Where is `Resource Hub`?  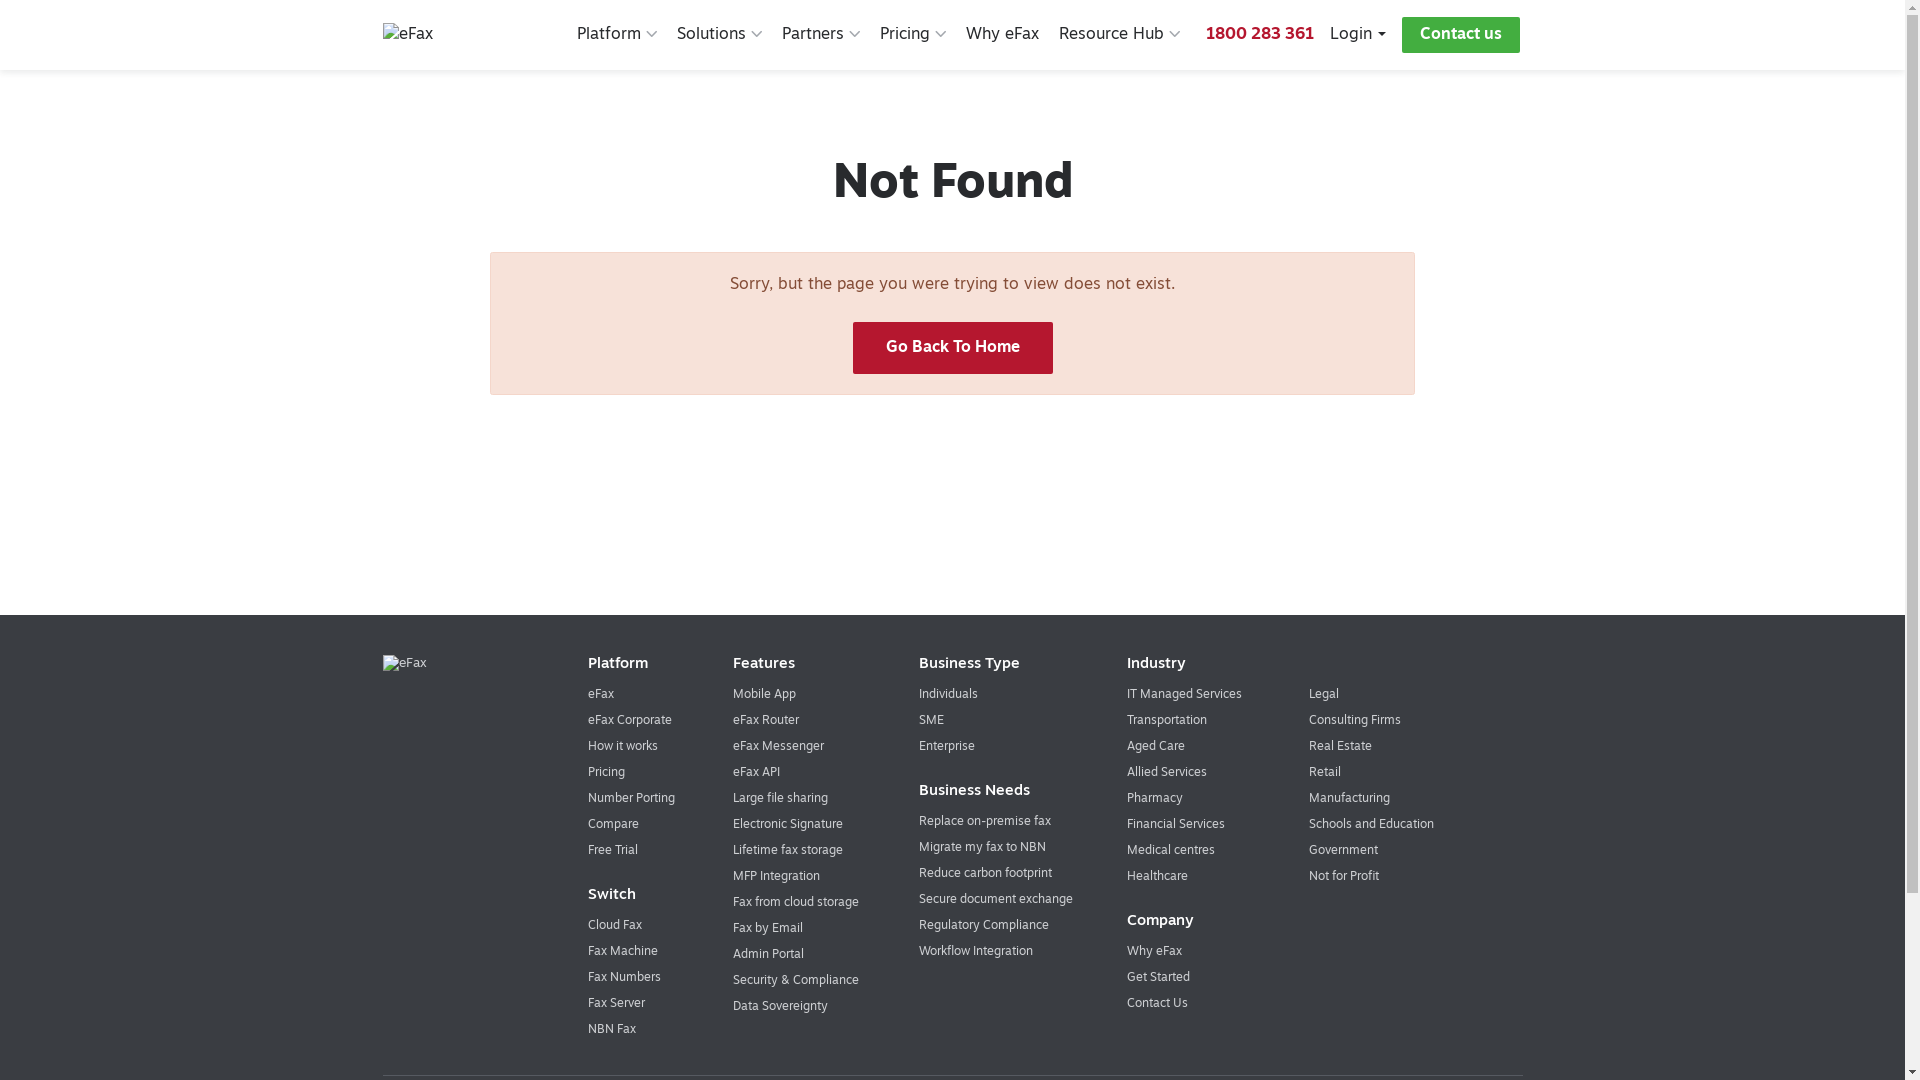 Resource Hub is located at coordinates (1120, 35).